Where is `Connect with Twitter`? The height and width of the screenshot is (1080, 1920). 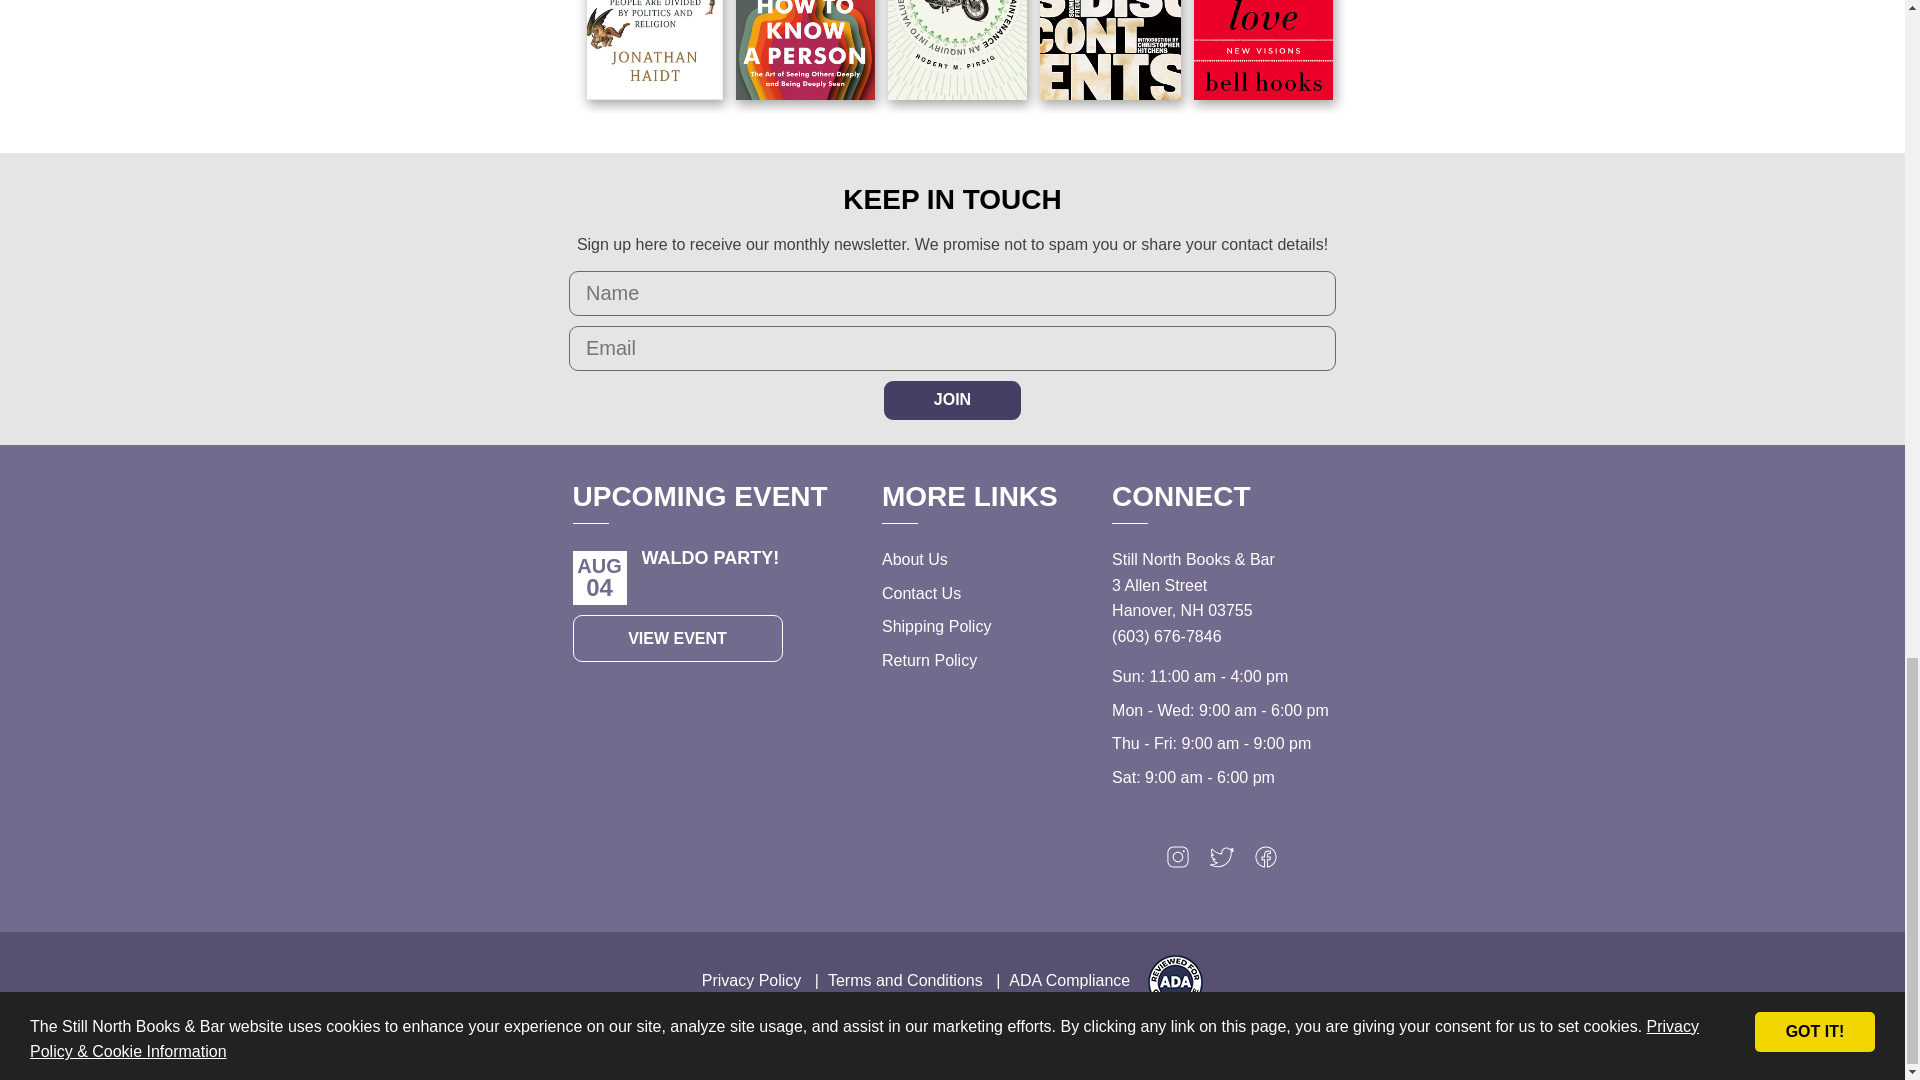 Connect with Twitter is located at coordinates (1222, 862).